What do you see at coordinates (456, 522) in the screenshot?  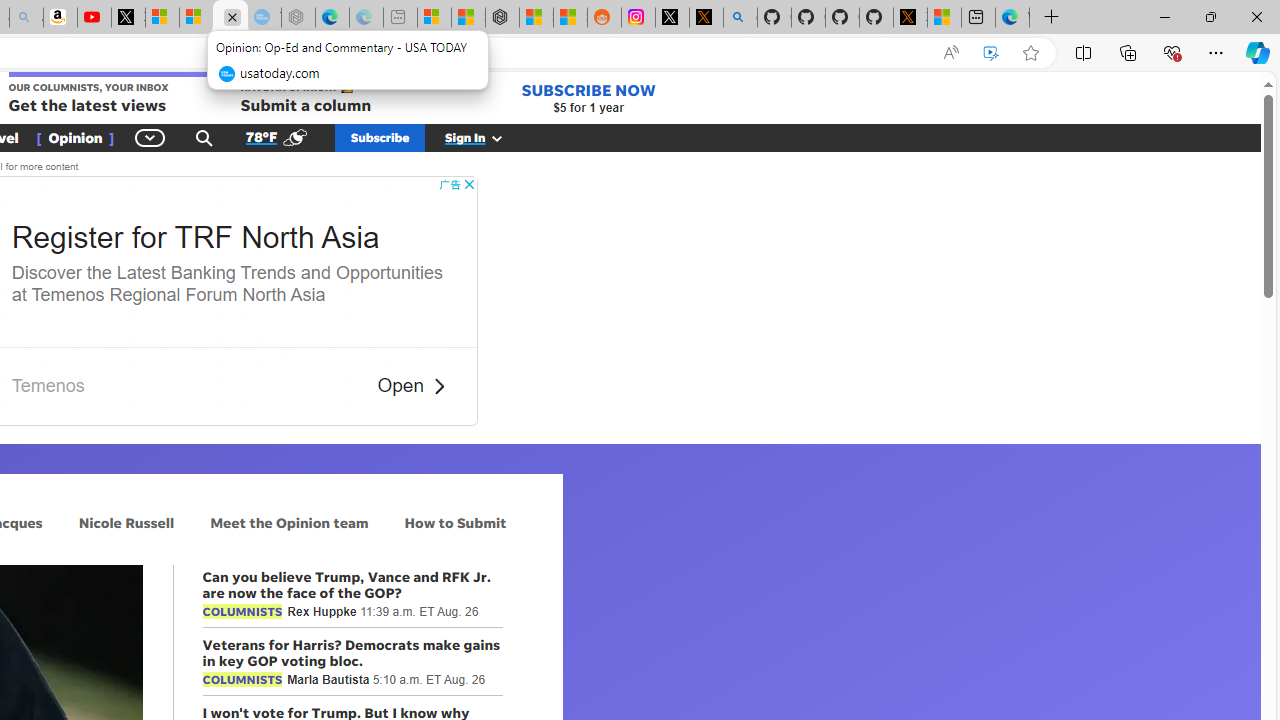 I see `How to Submit` at bounding box center [456, 522].